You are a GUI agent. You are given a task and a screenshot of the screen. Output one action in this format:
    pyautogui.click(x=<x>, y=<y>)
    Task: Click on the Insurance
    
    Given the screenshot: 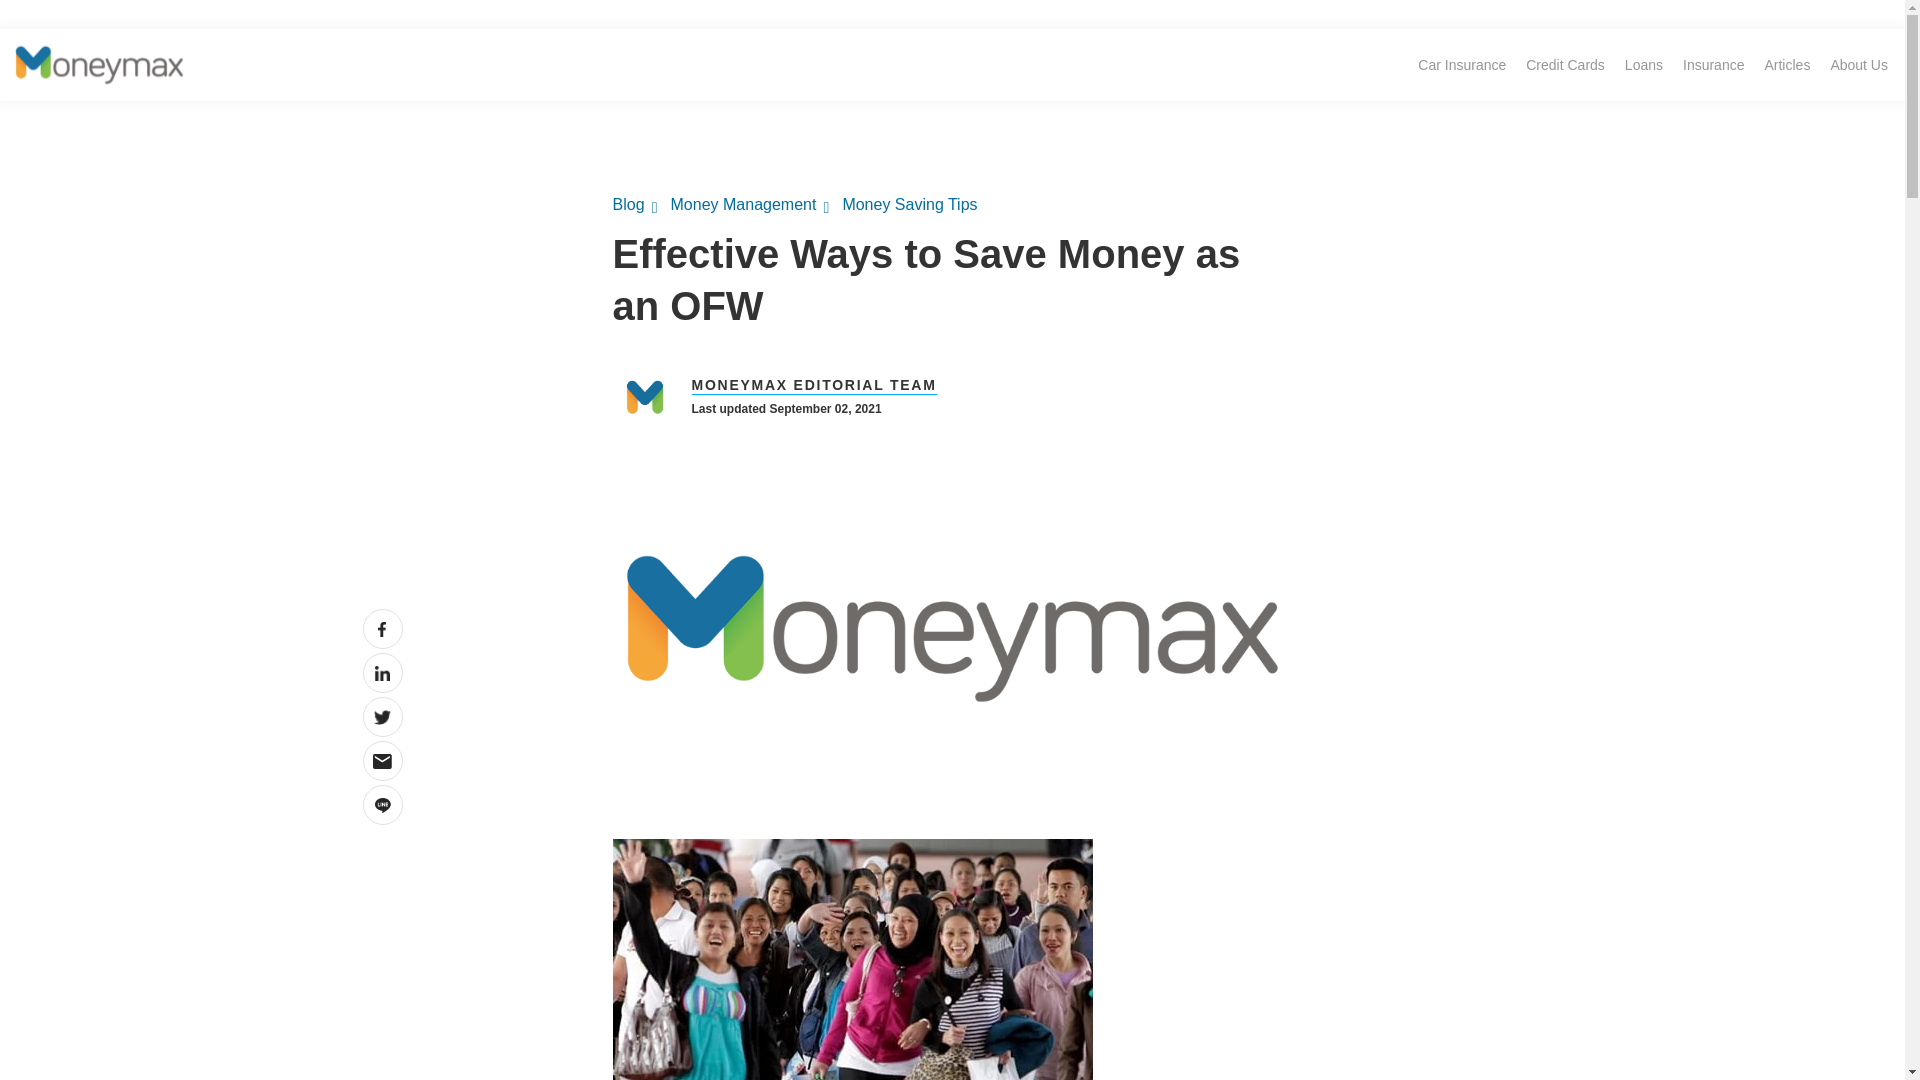 What is the action you would take?
    pyautogui.click(x=1713, y=64)
    